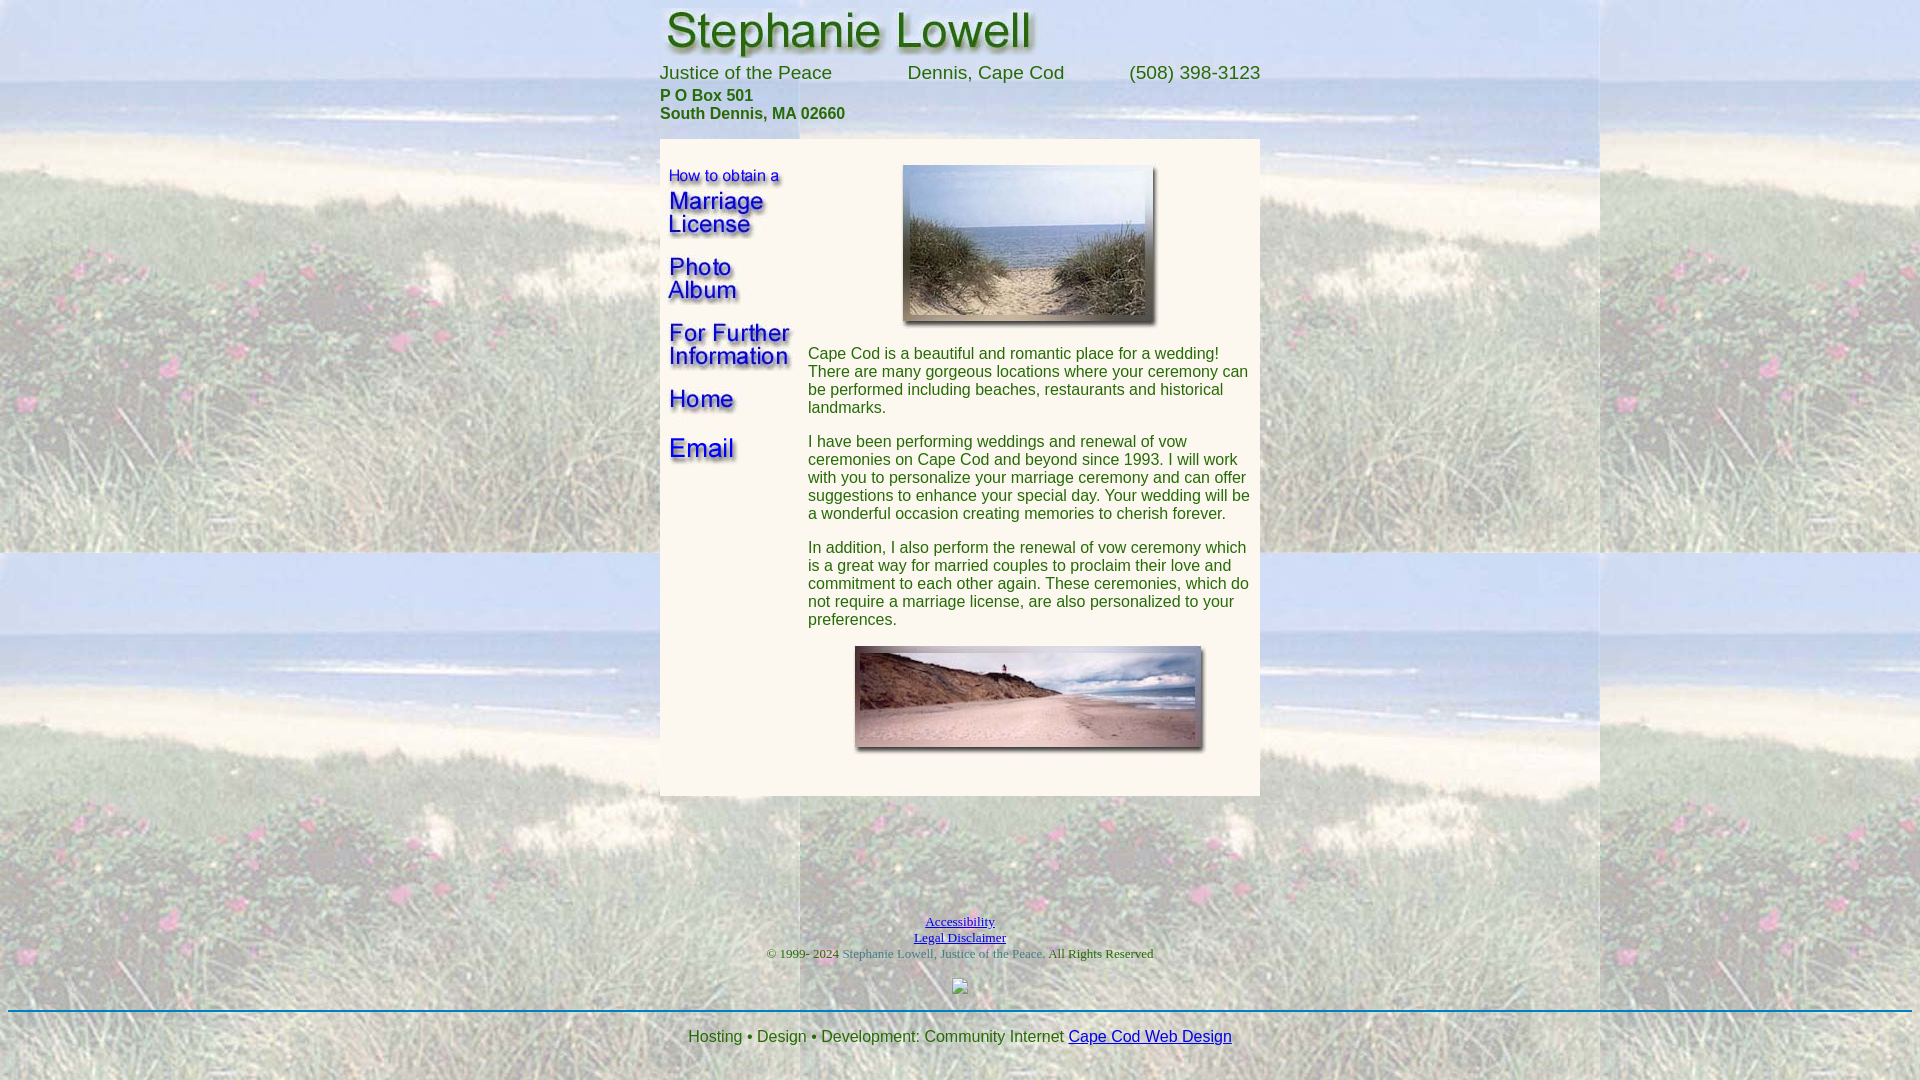  Describe the element at coordinates (960, 937) in the screenshot. I see `Legal Disclaimer` at that location.